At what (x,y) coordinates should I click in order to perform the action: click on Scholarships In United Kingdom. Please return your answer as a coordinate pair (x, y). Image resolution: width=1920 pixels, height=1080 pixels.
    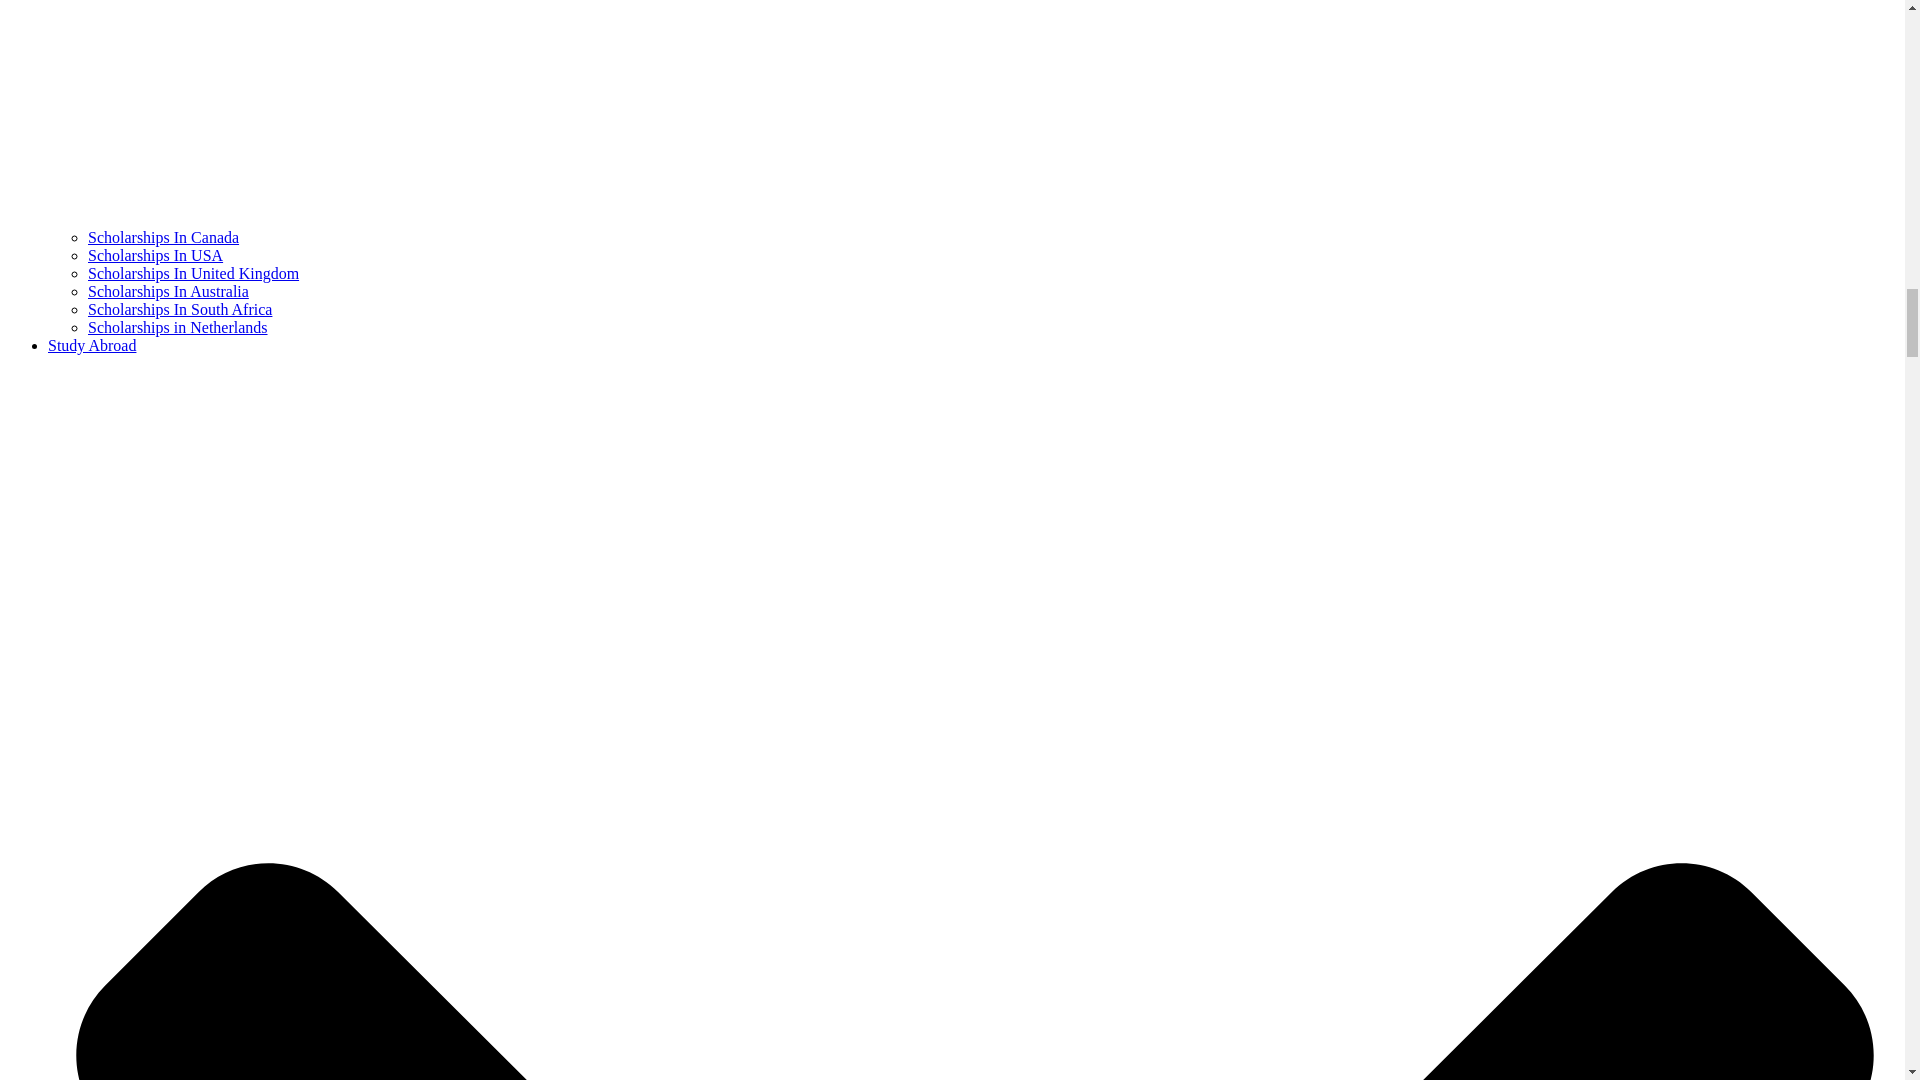
    Looking at the image, I should click on (194, 272).